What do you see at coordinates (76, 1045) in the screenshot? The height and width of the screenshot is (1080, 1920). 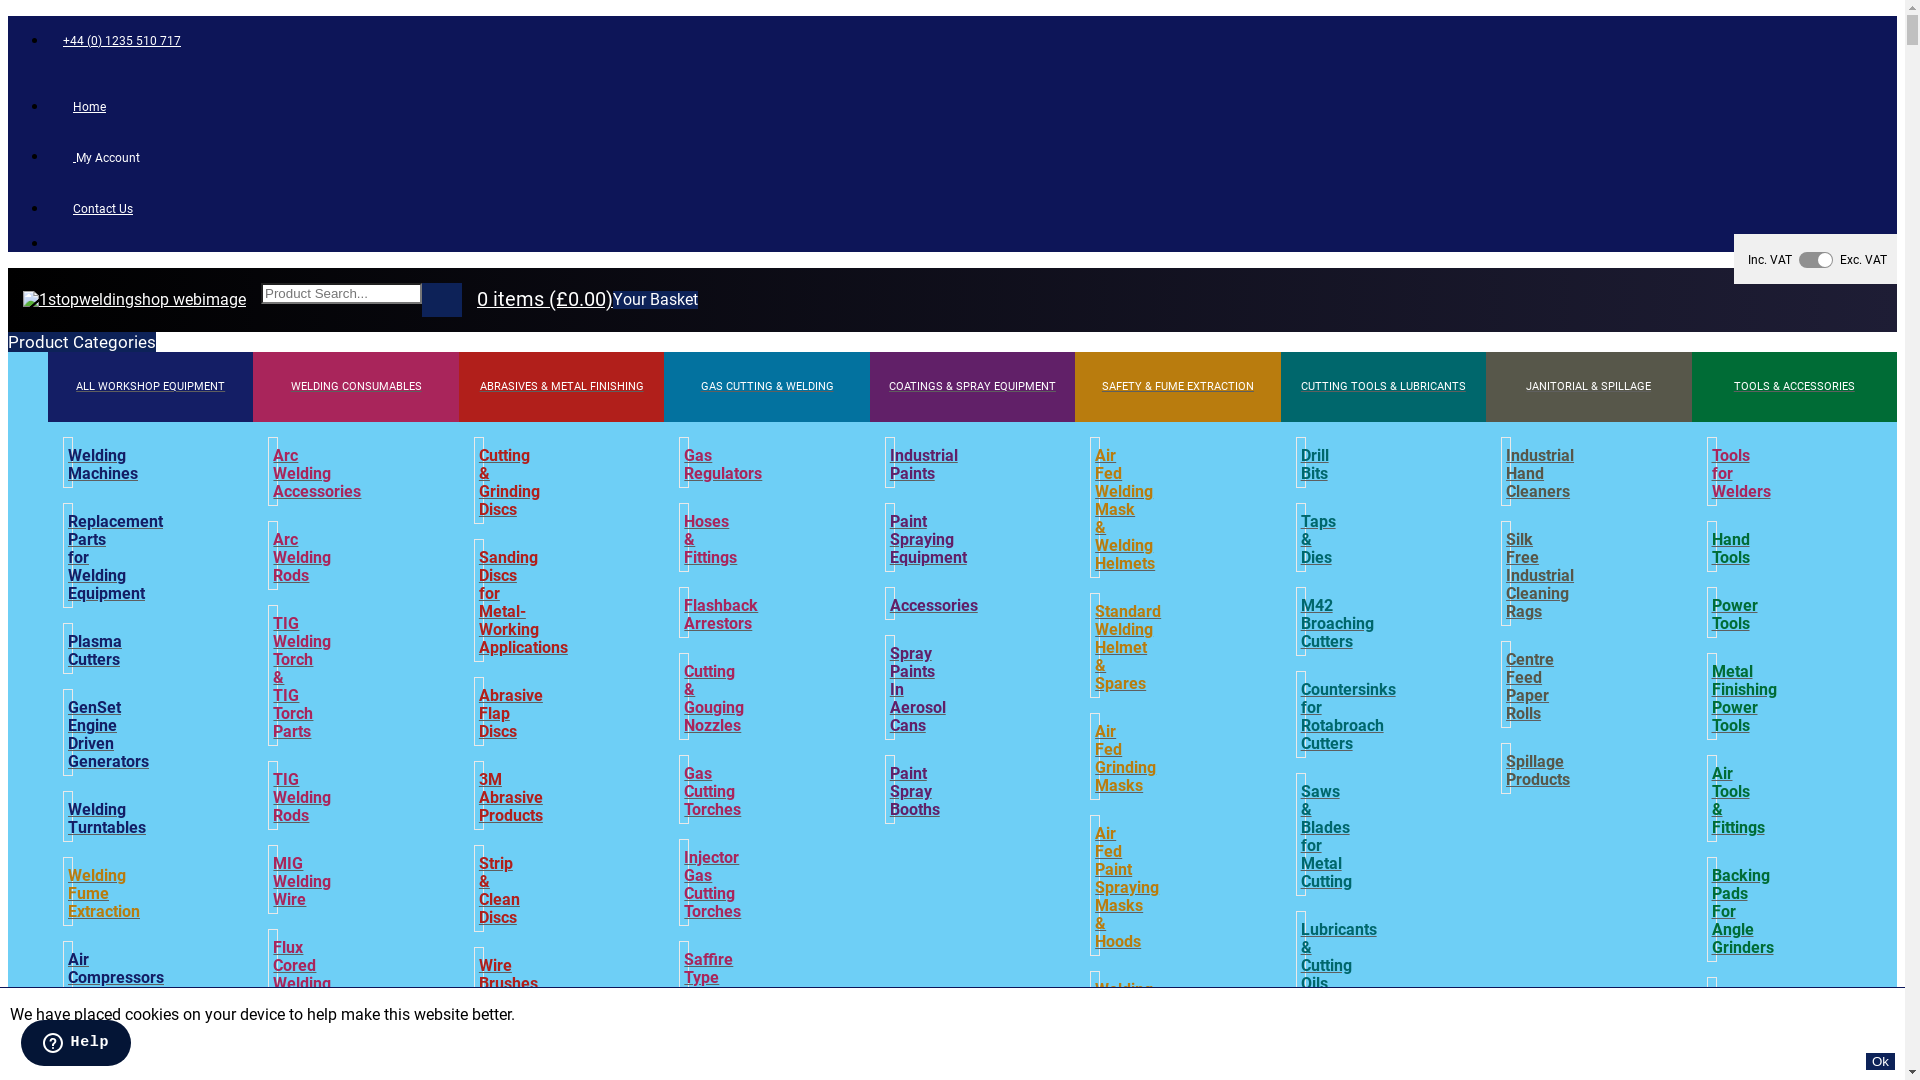 I see `Opens a widget where you can chat to one of our agents` at bounding box center [76, 1045].